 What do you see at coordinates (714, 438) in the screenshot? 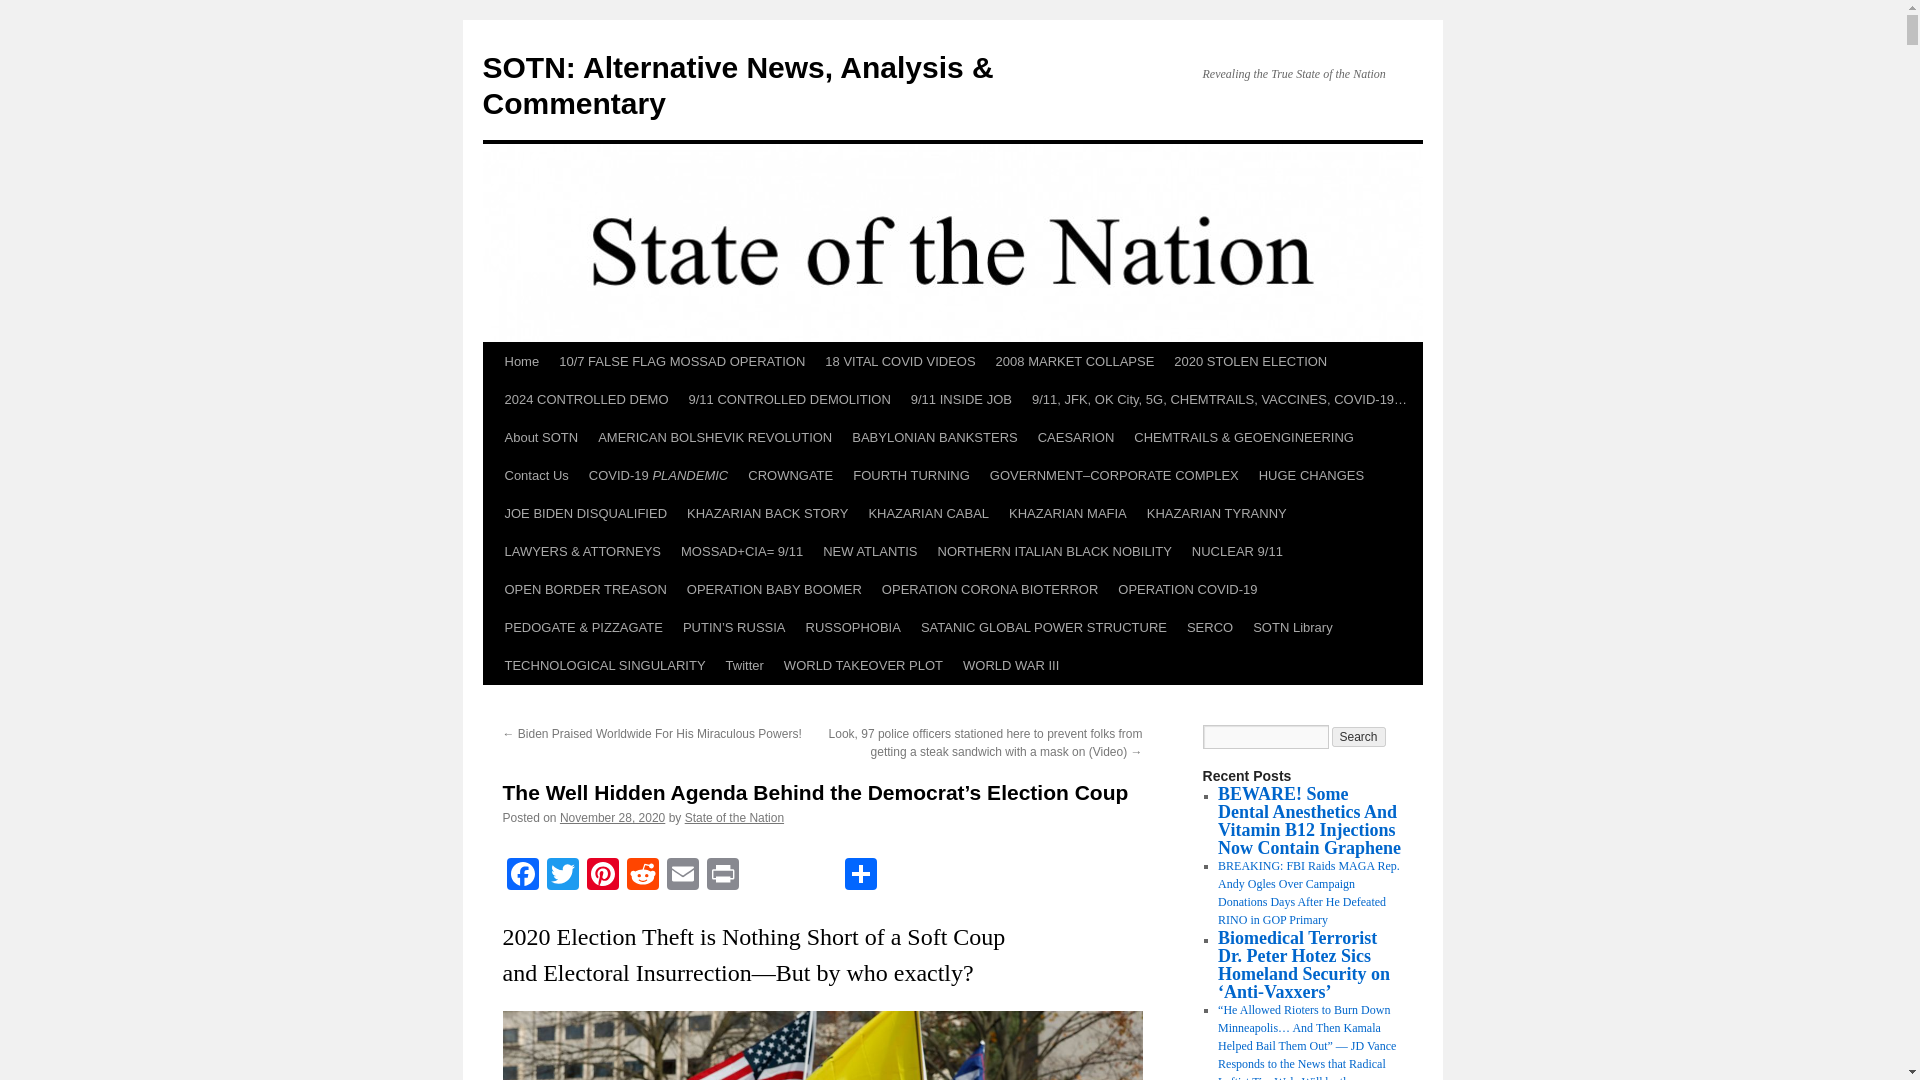
I see `AMERICAN BOLSHEVIK REVOLUTION` at bounding box center [714, 438].